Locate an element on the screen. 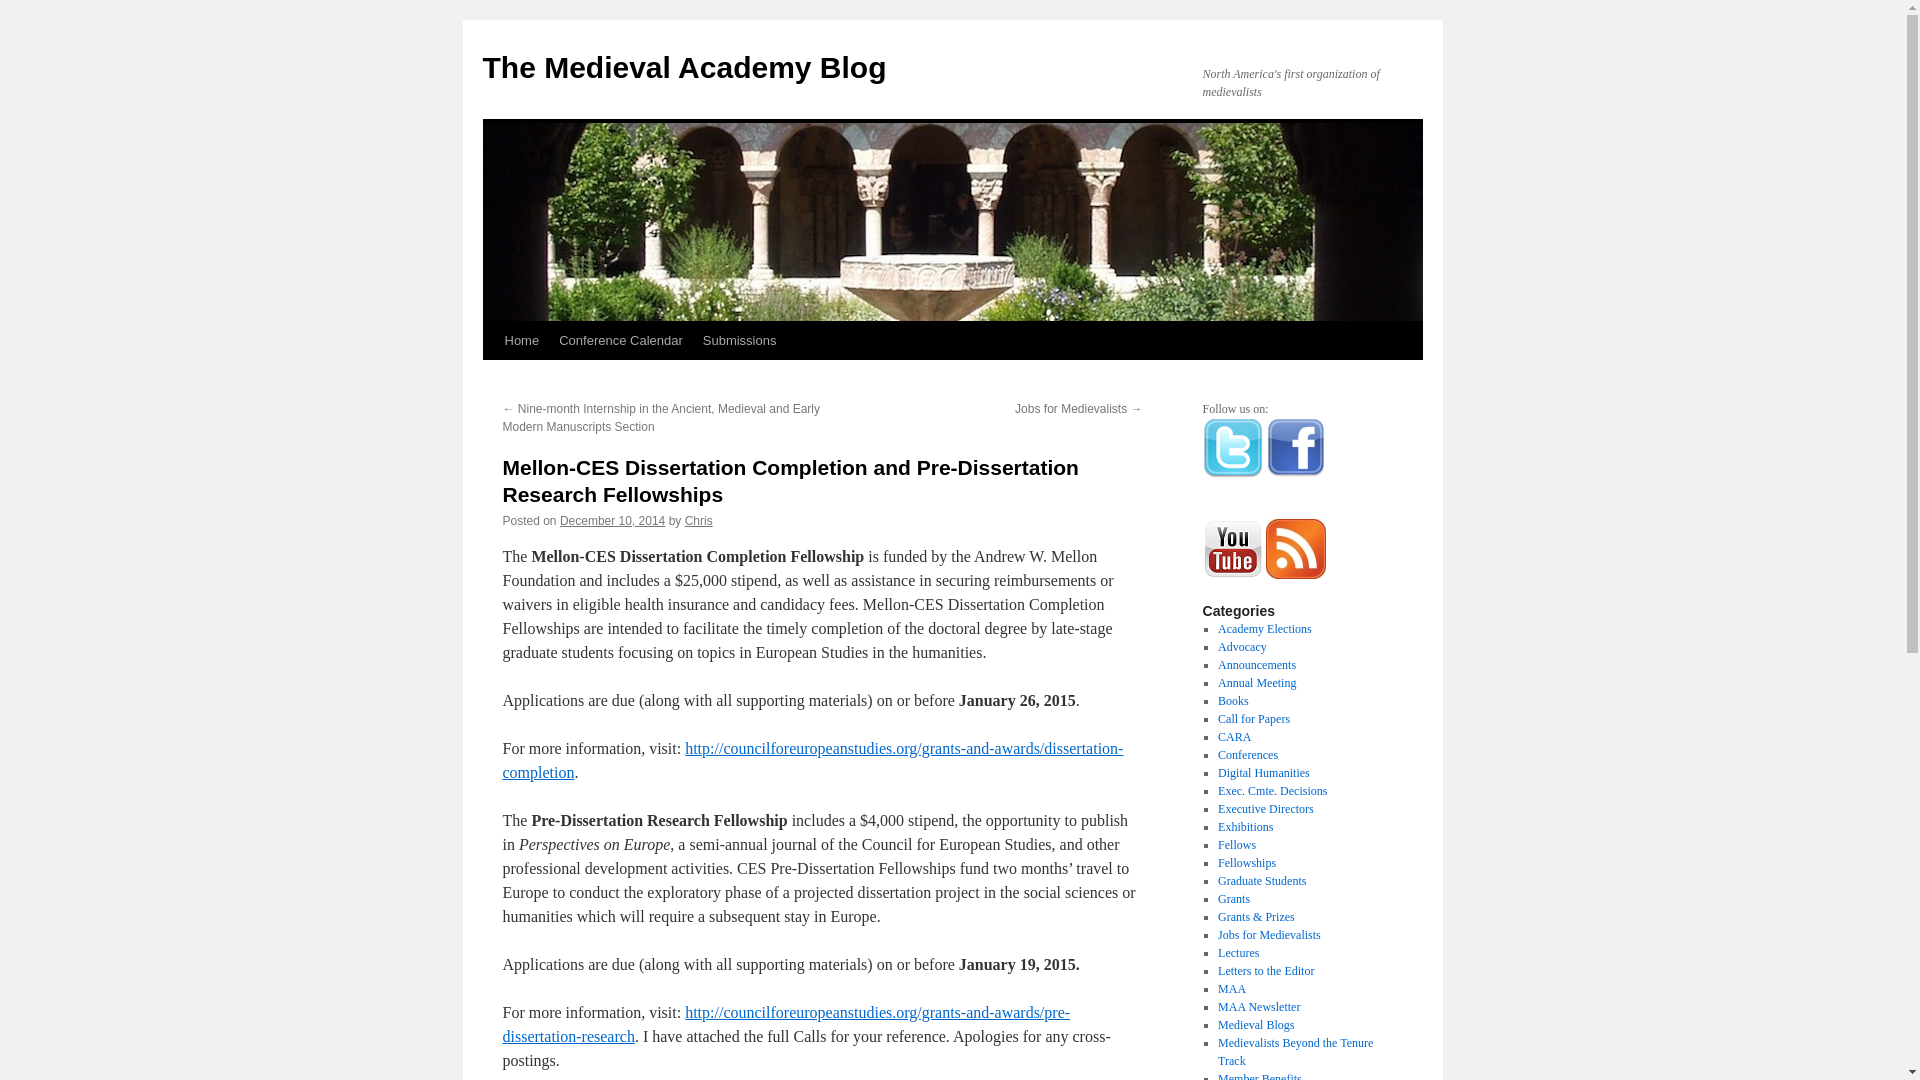  Exhibitions is located at coordinates (1244, 826).